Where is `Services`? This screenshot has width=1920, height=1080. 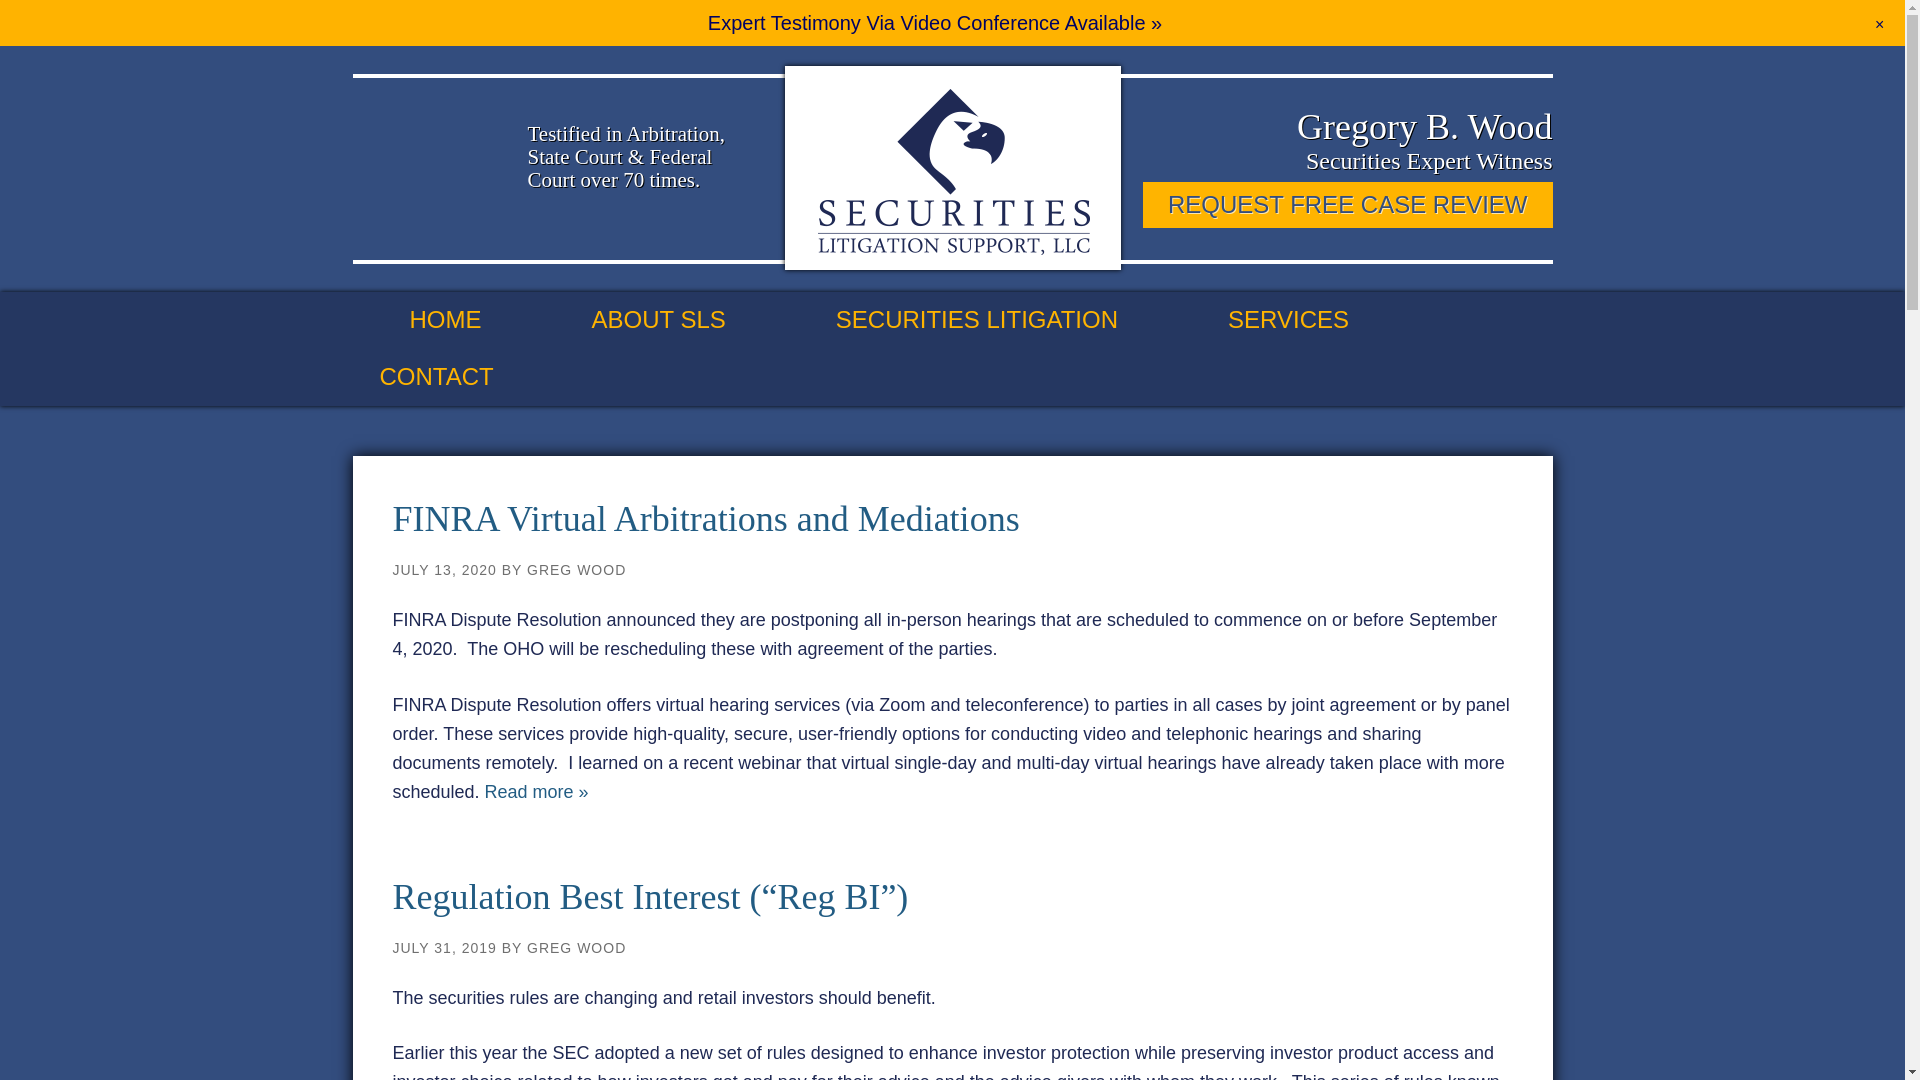
Services is located at coordinates (1316, 320).